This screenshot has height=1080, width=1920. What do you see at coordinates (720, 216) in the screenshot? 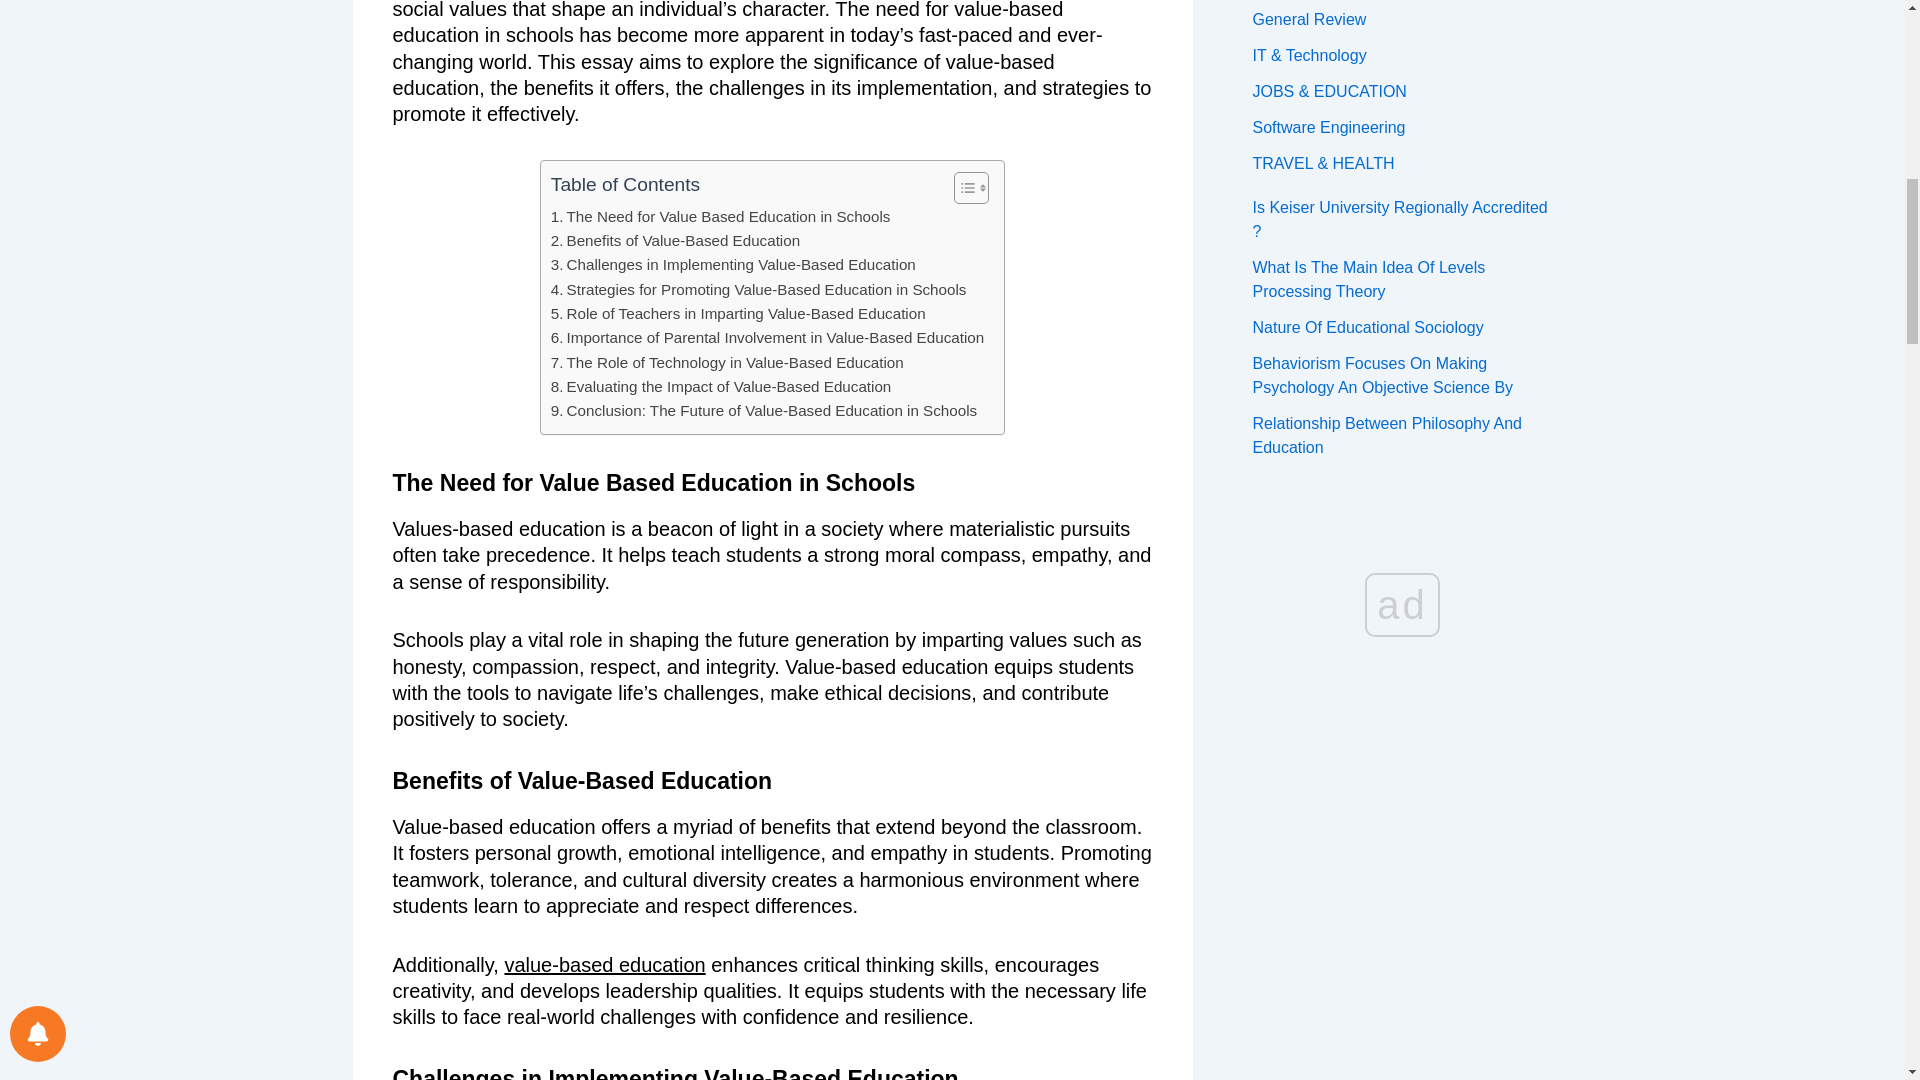
I see `The Need for Value Based Education in Schools` at bounding box center [720, 216].